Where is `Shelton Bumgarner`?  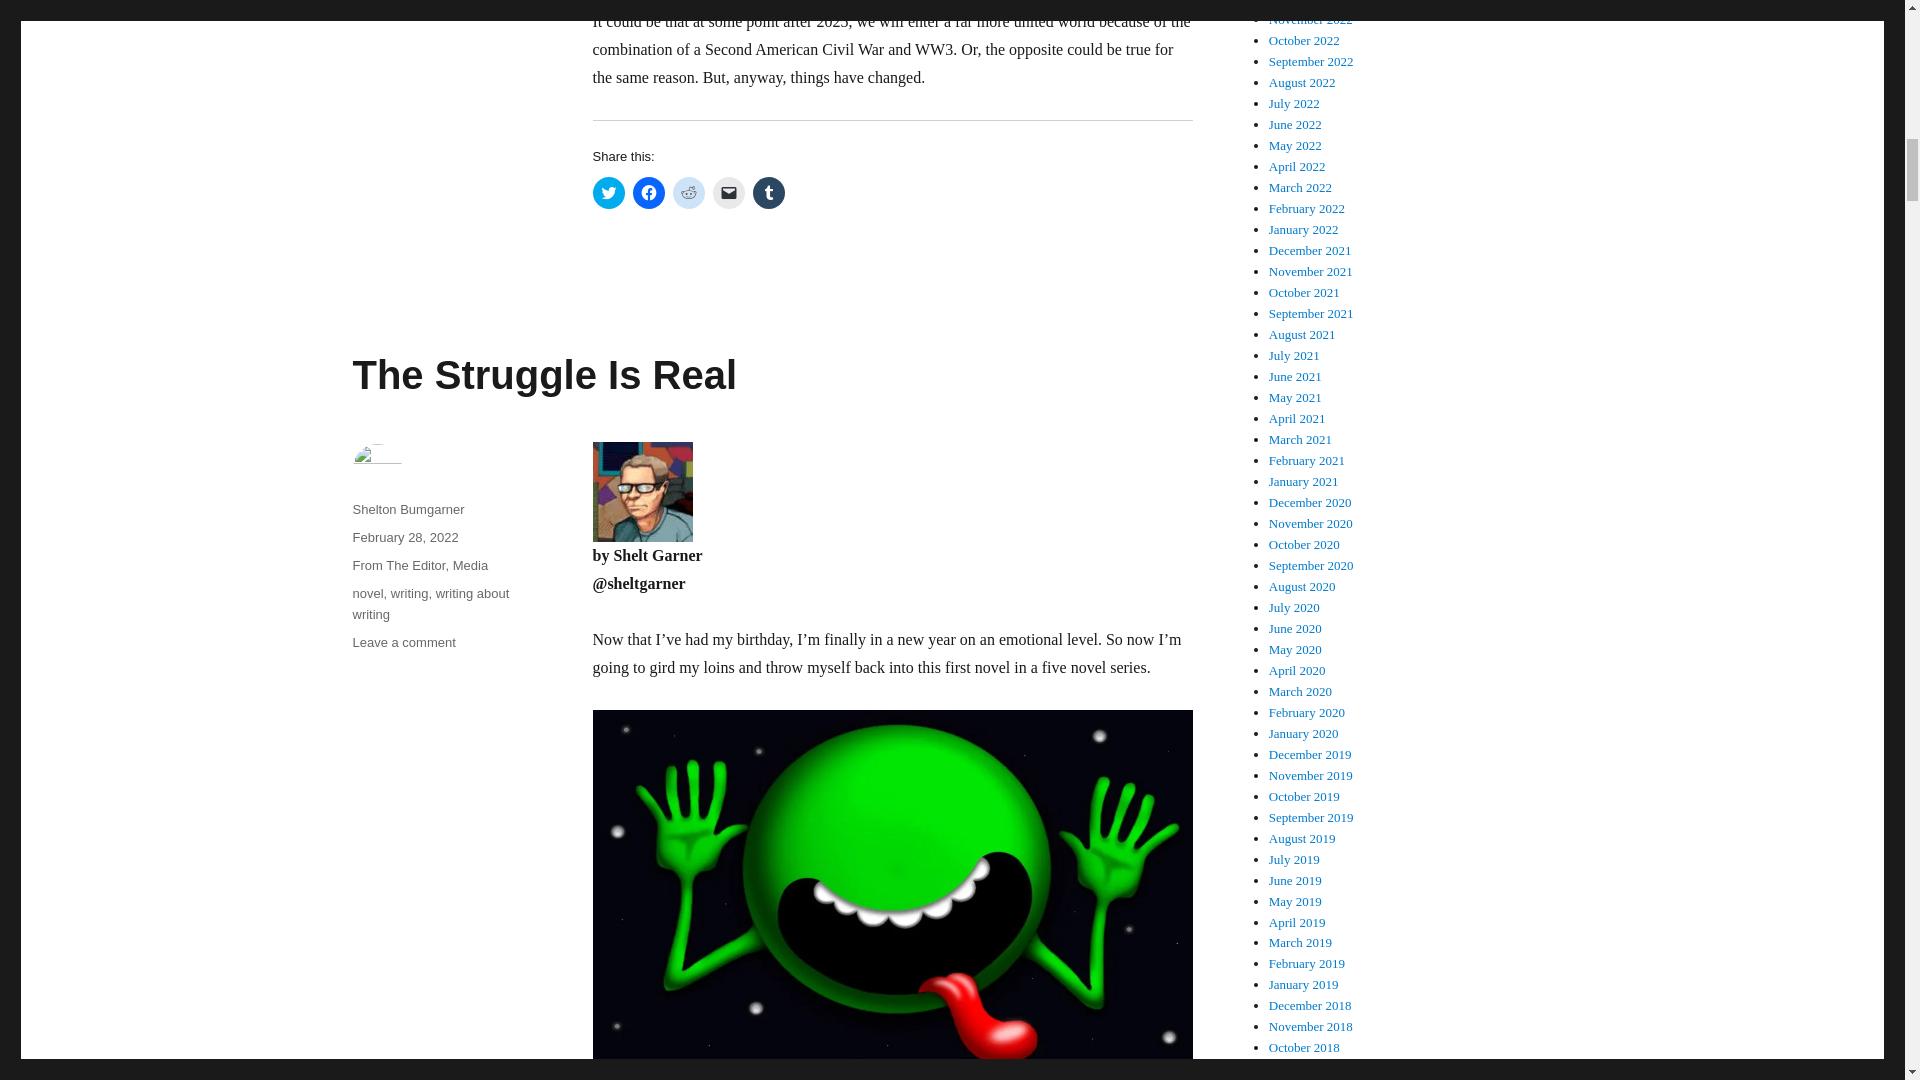 Shelton Bumgarner is located at coordinates (688, 193).